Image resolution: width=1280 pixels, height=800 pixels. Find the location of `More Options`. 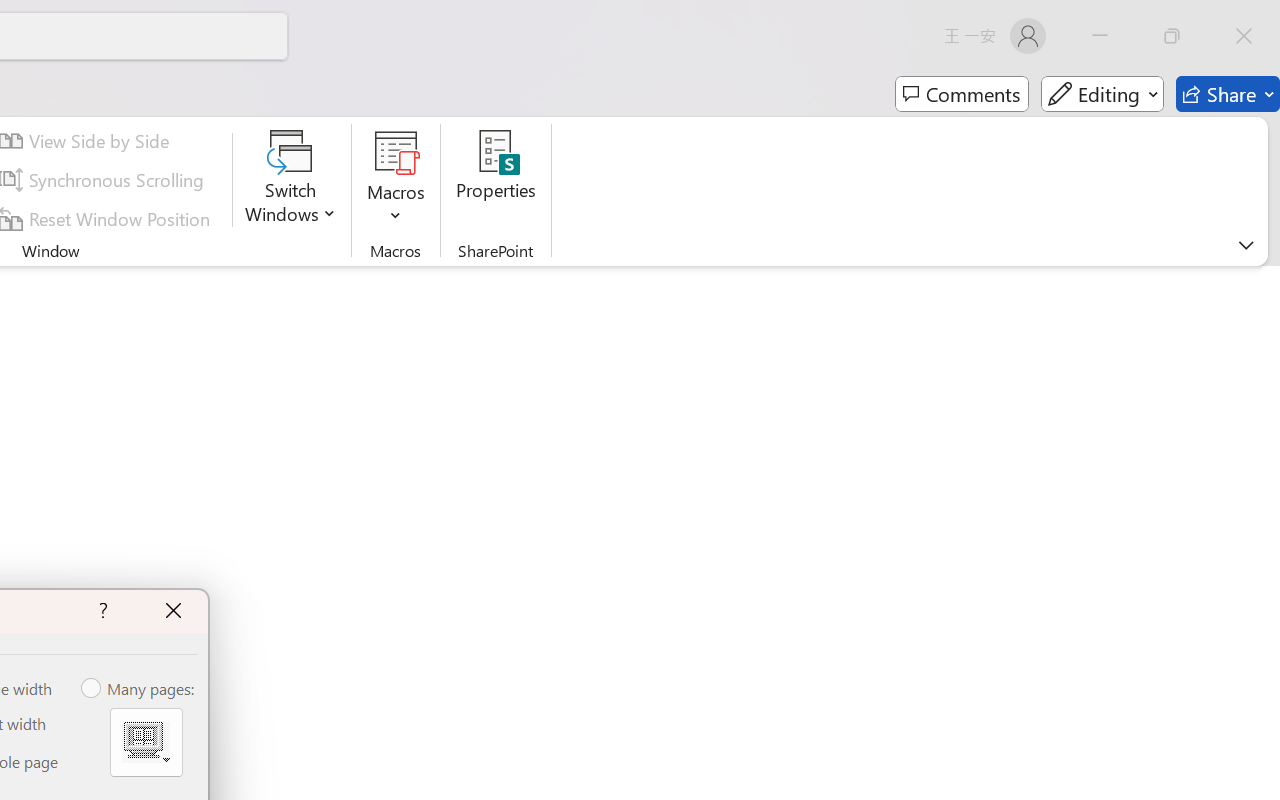

More Options is located at coordinates (396, 208).